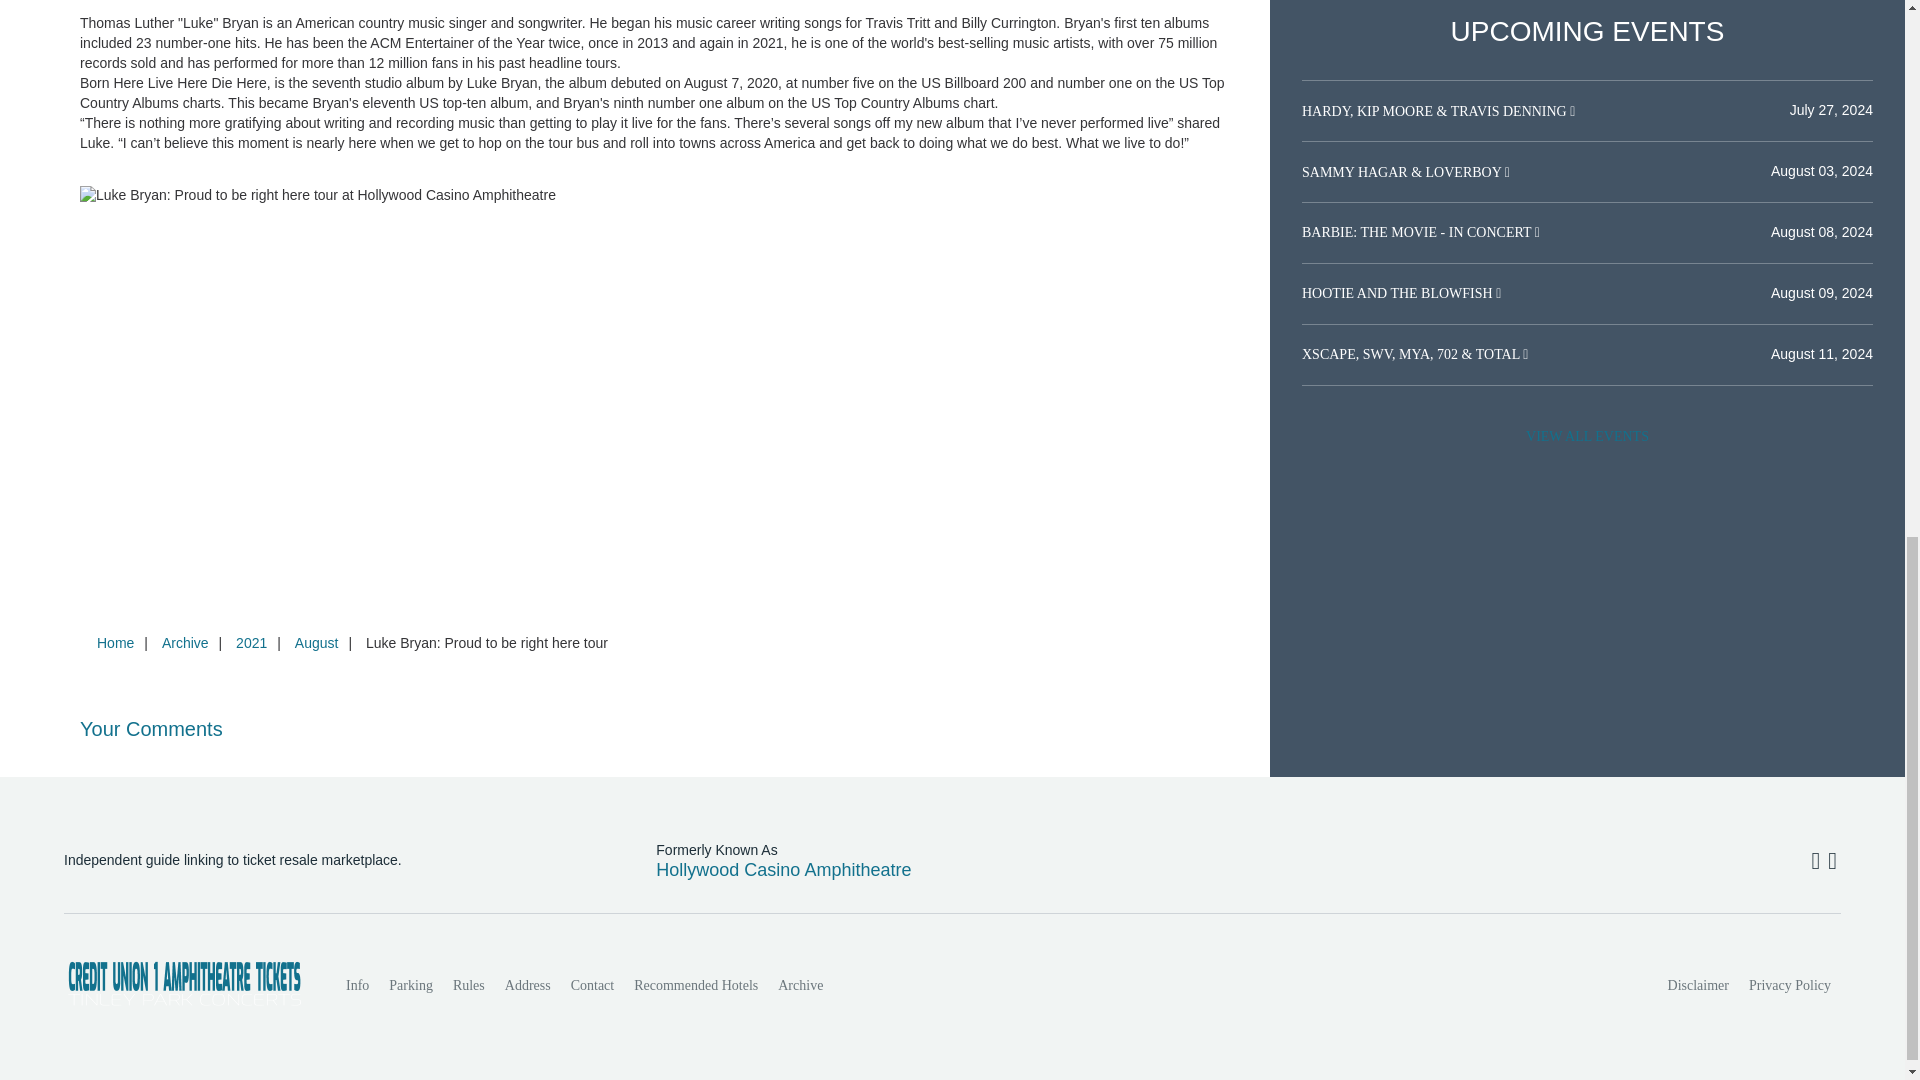  Describe the element at coordinates (251, 643) in the screenshot. I see `2021` at that location.